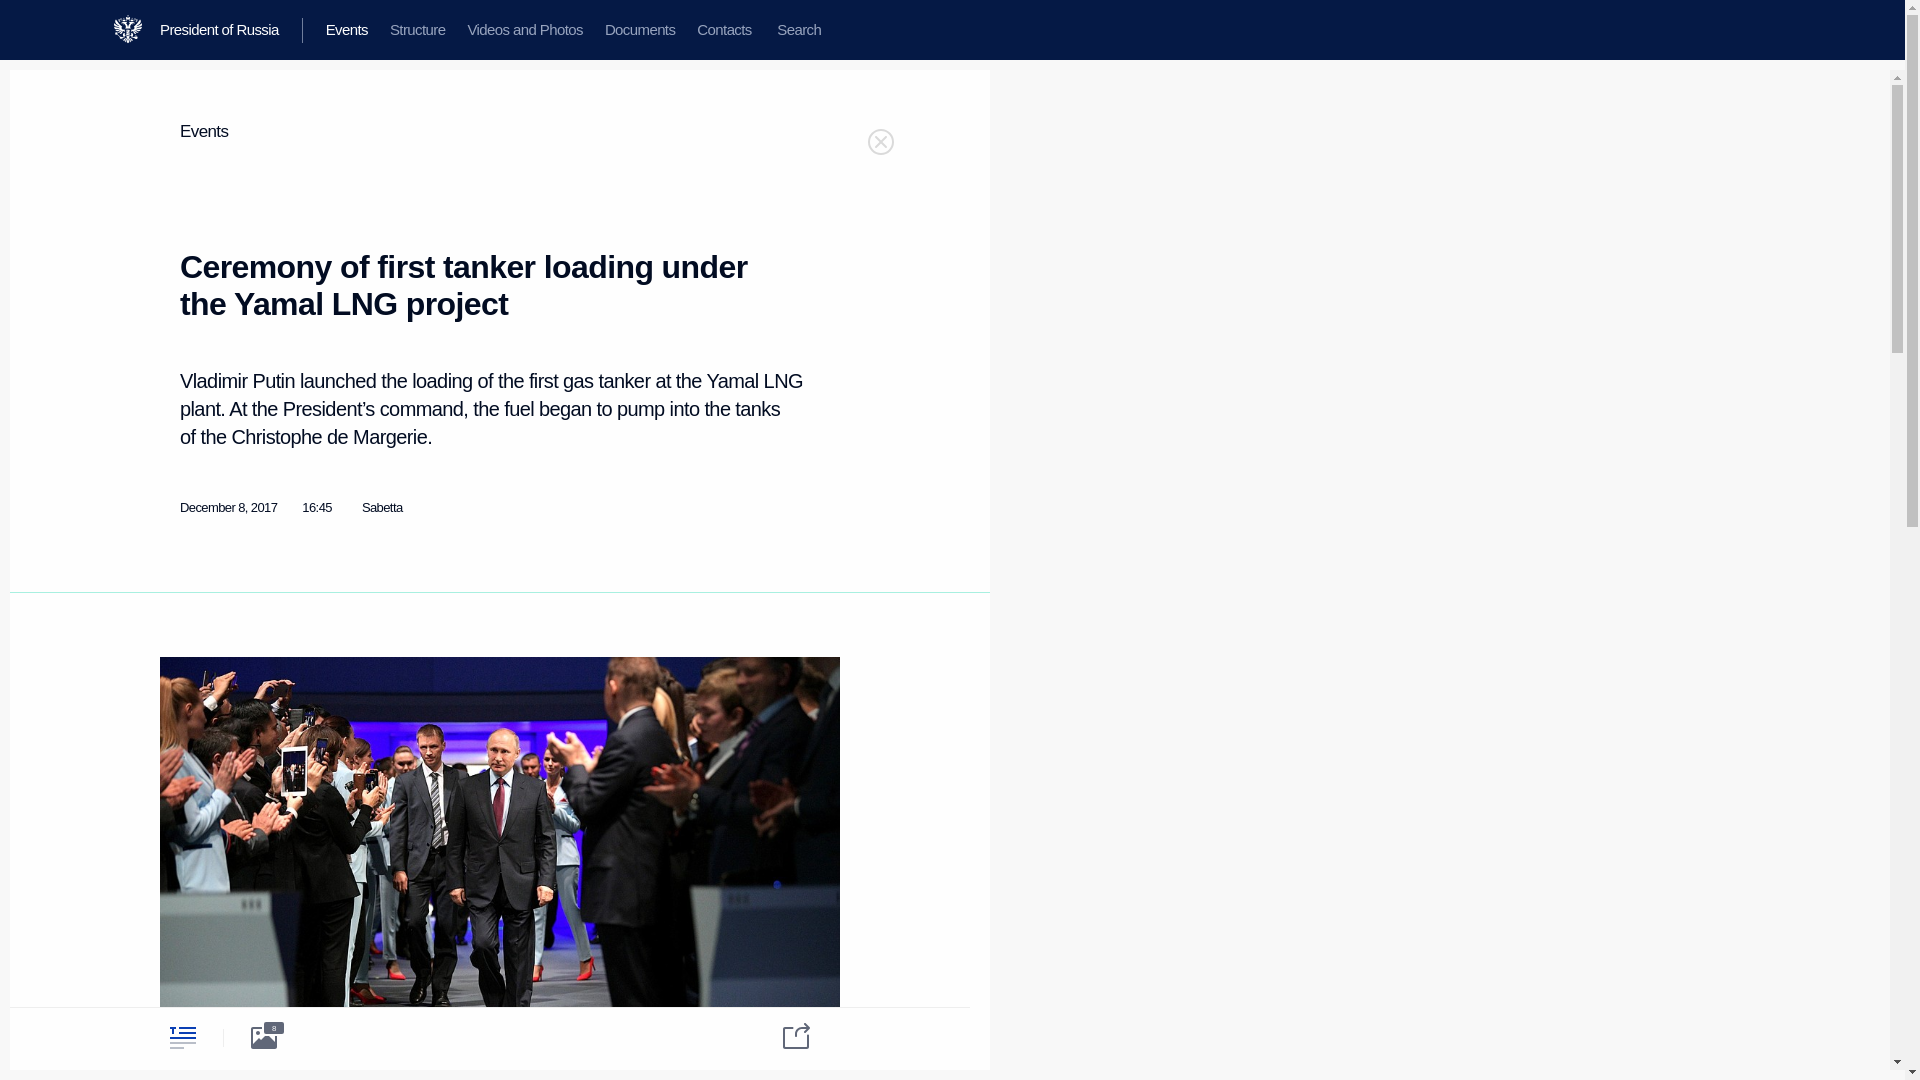 Image resolution: width=1920 pixels, height=1080 pixels. Describe the element at coordinates (798, 30) in the screenshot. I see `Search` at that location.